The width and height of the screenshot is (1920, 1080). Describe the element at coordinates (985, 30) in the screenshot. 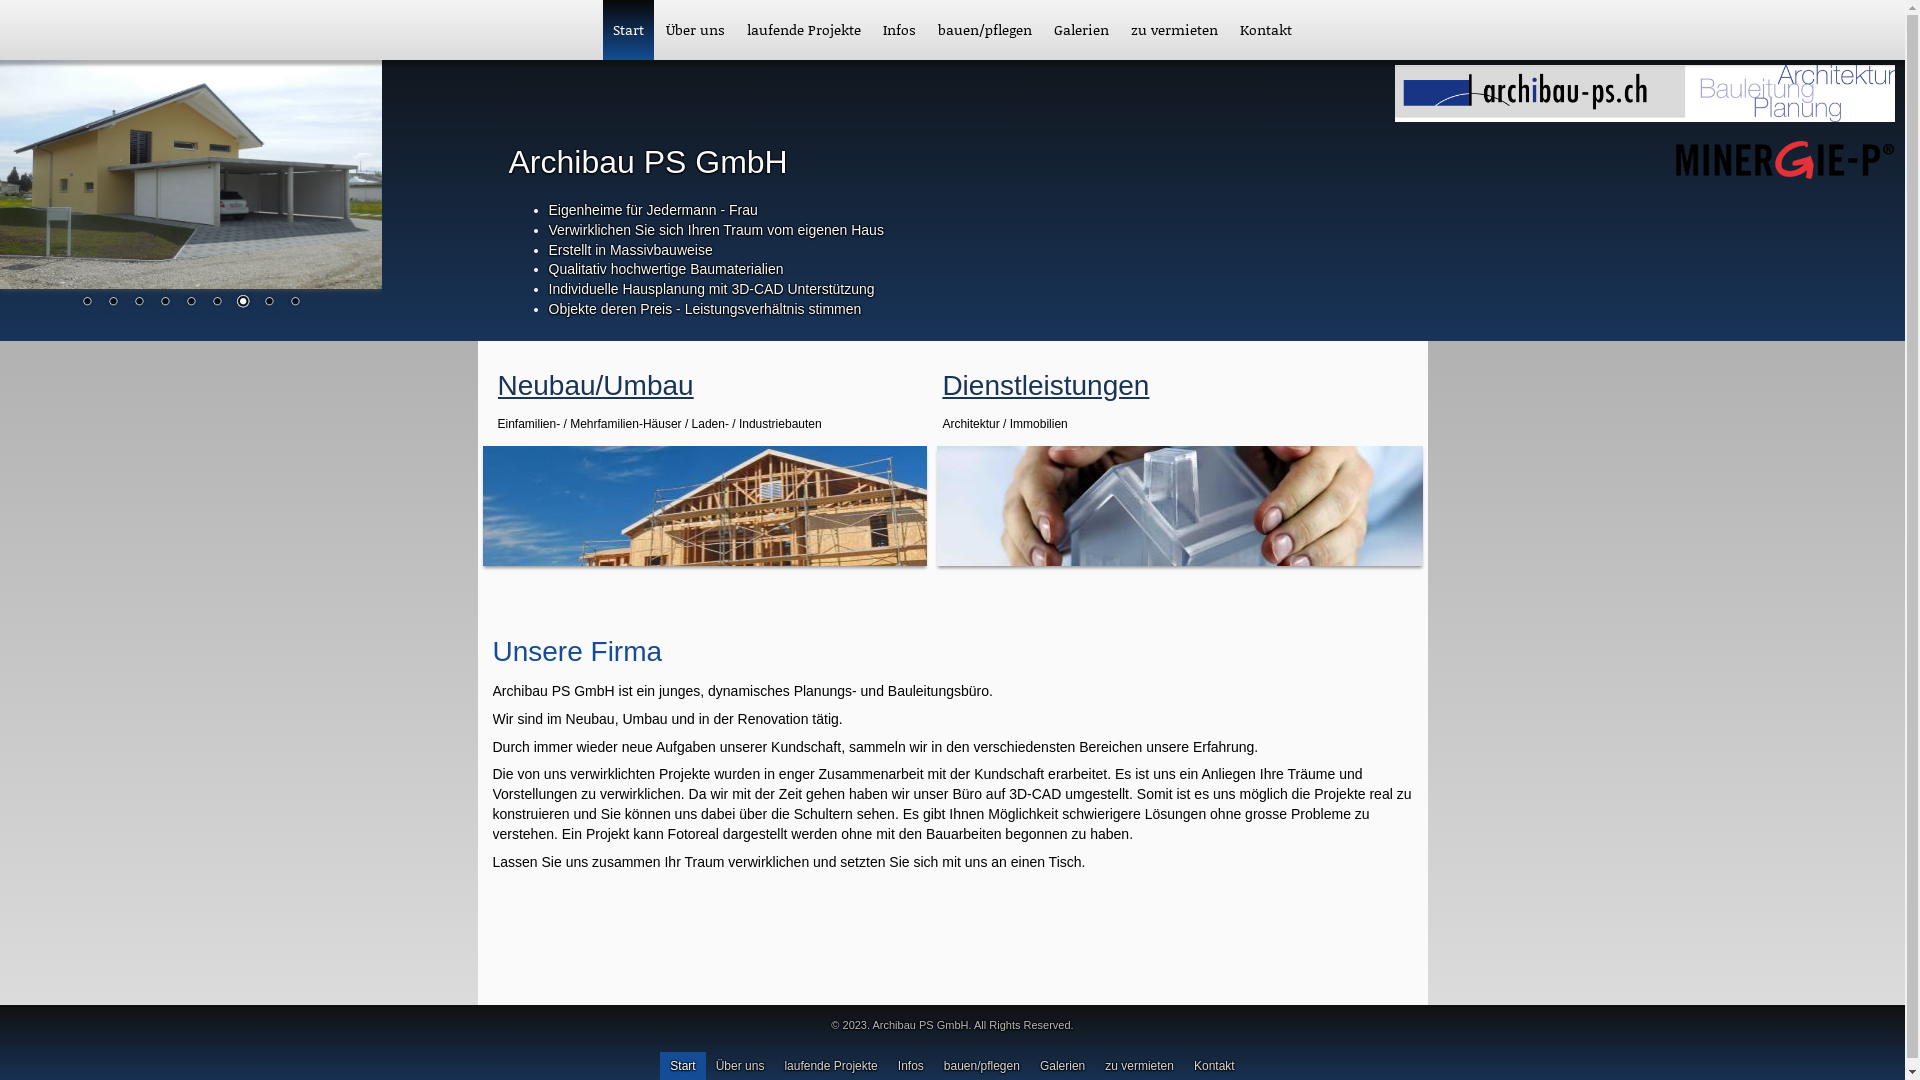

I see `bauen/pflegen` at that location.